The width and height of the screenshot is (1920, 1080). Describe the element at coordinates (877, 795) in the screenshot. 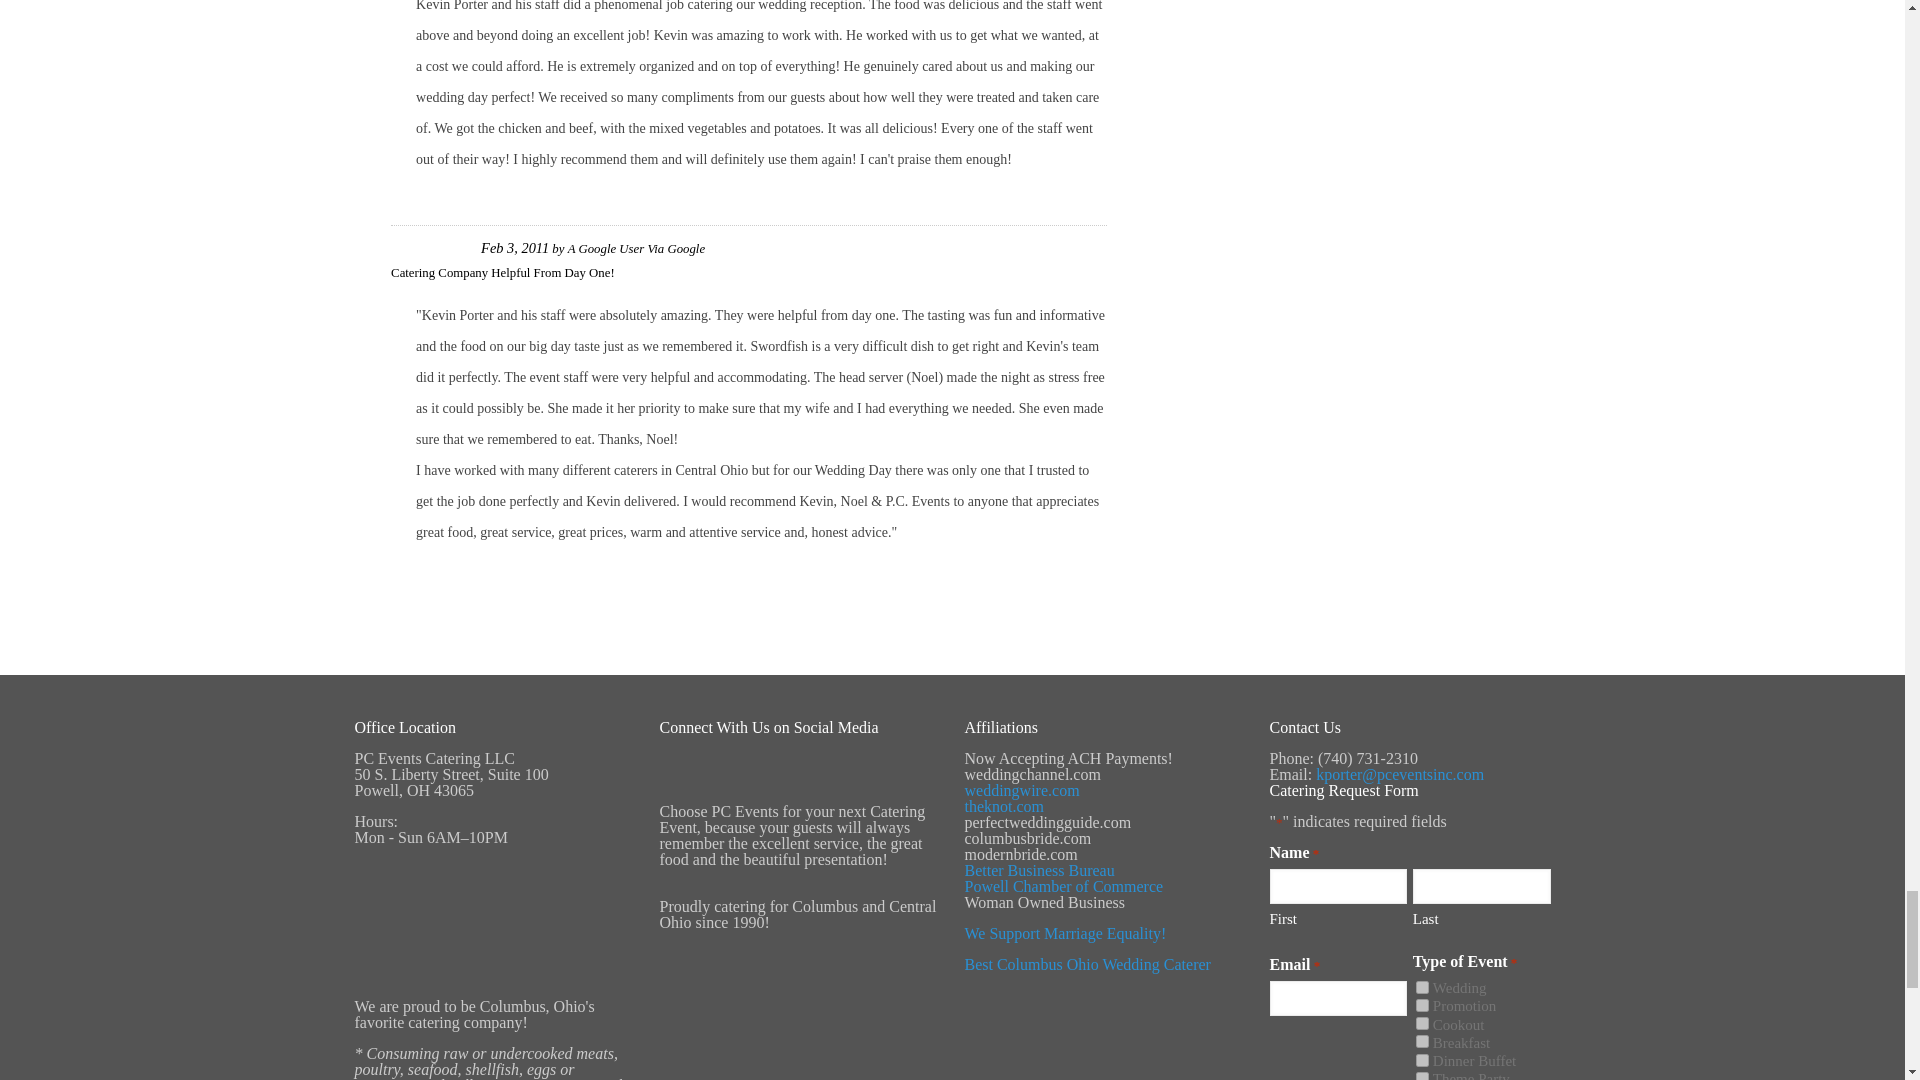

I see `PC Events Catering Twitter` at that location.